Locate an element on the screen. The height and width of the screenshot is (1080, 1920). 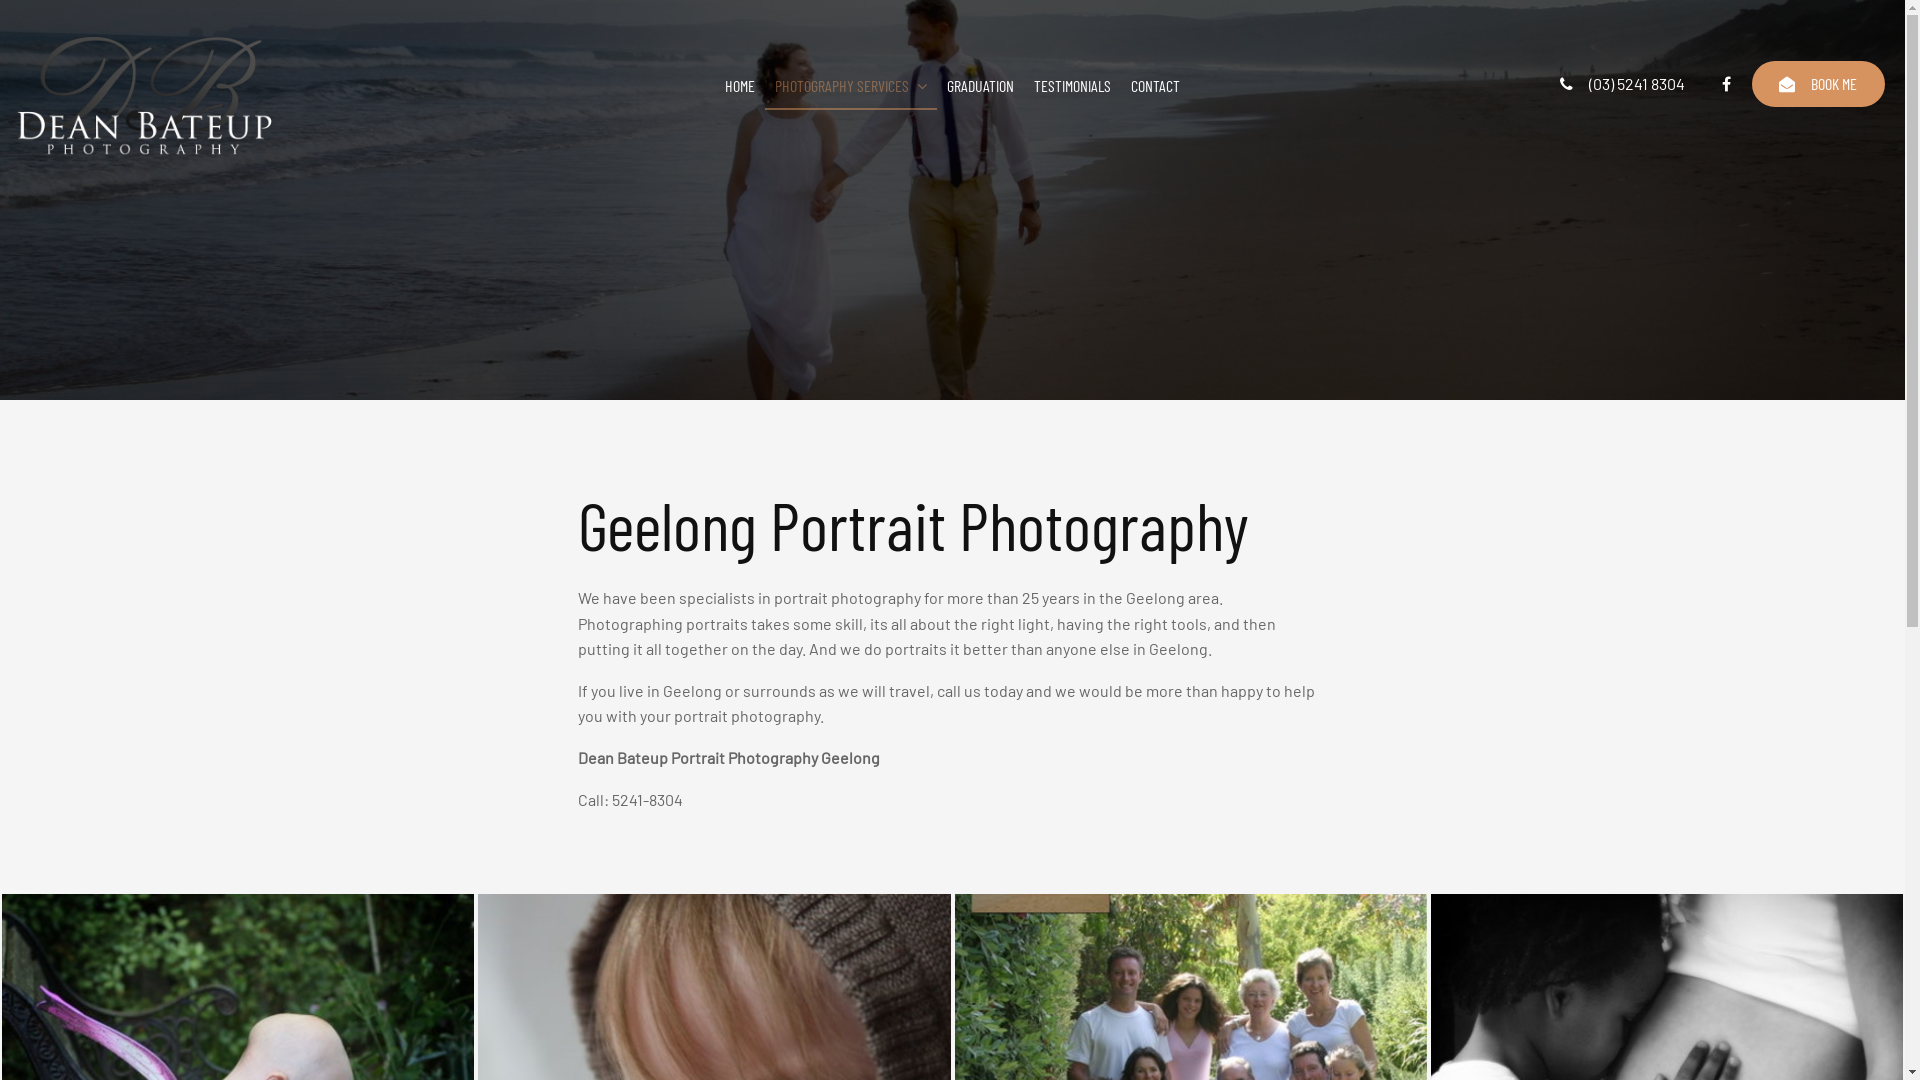
BOOK ME is located at coordinates (1818, 84).